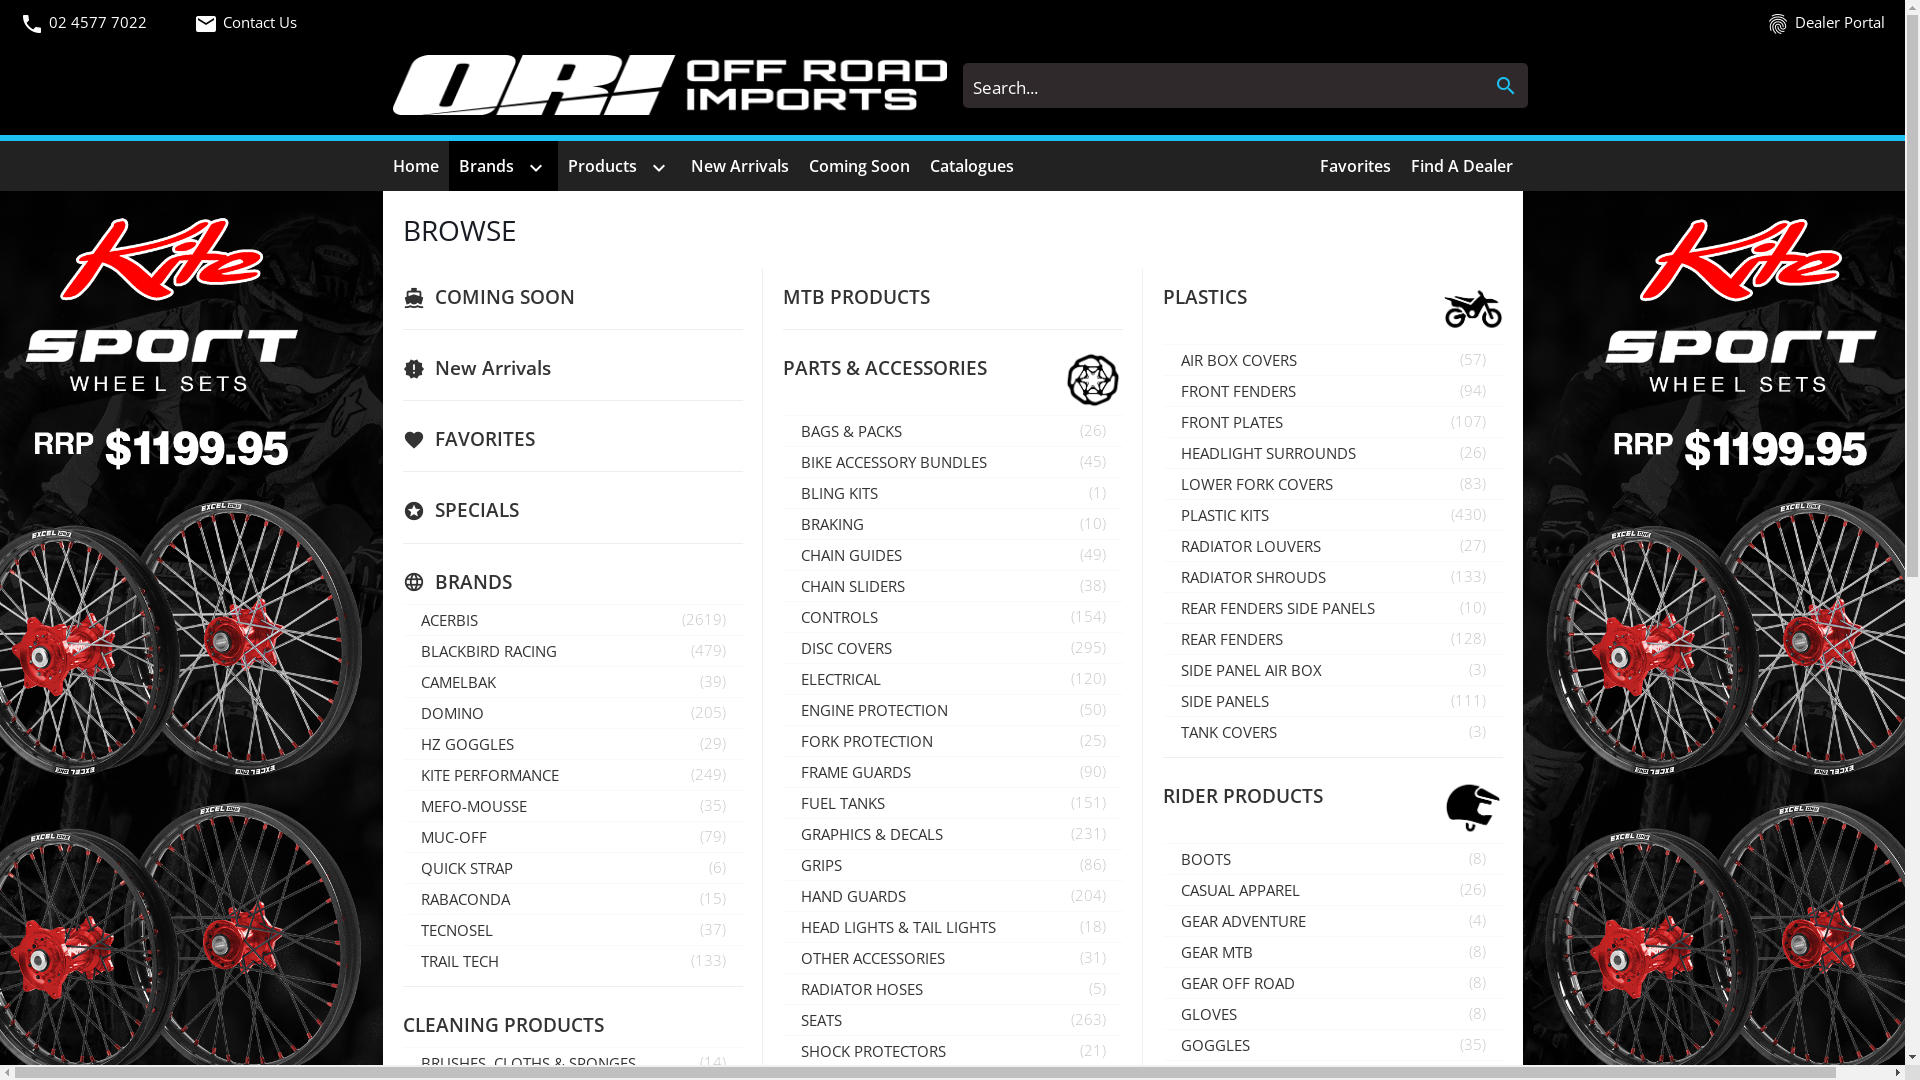 This screenshot has width=1920, height=1080. What do you see at coordinates (539, 651) in the screenshot?
I see `BLACKBIRD RACING` at bounding box center [539, 651].